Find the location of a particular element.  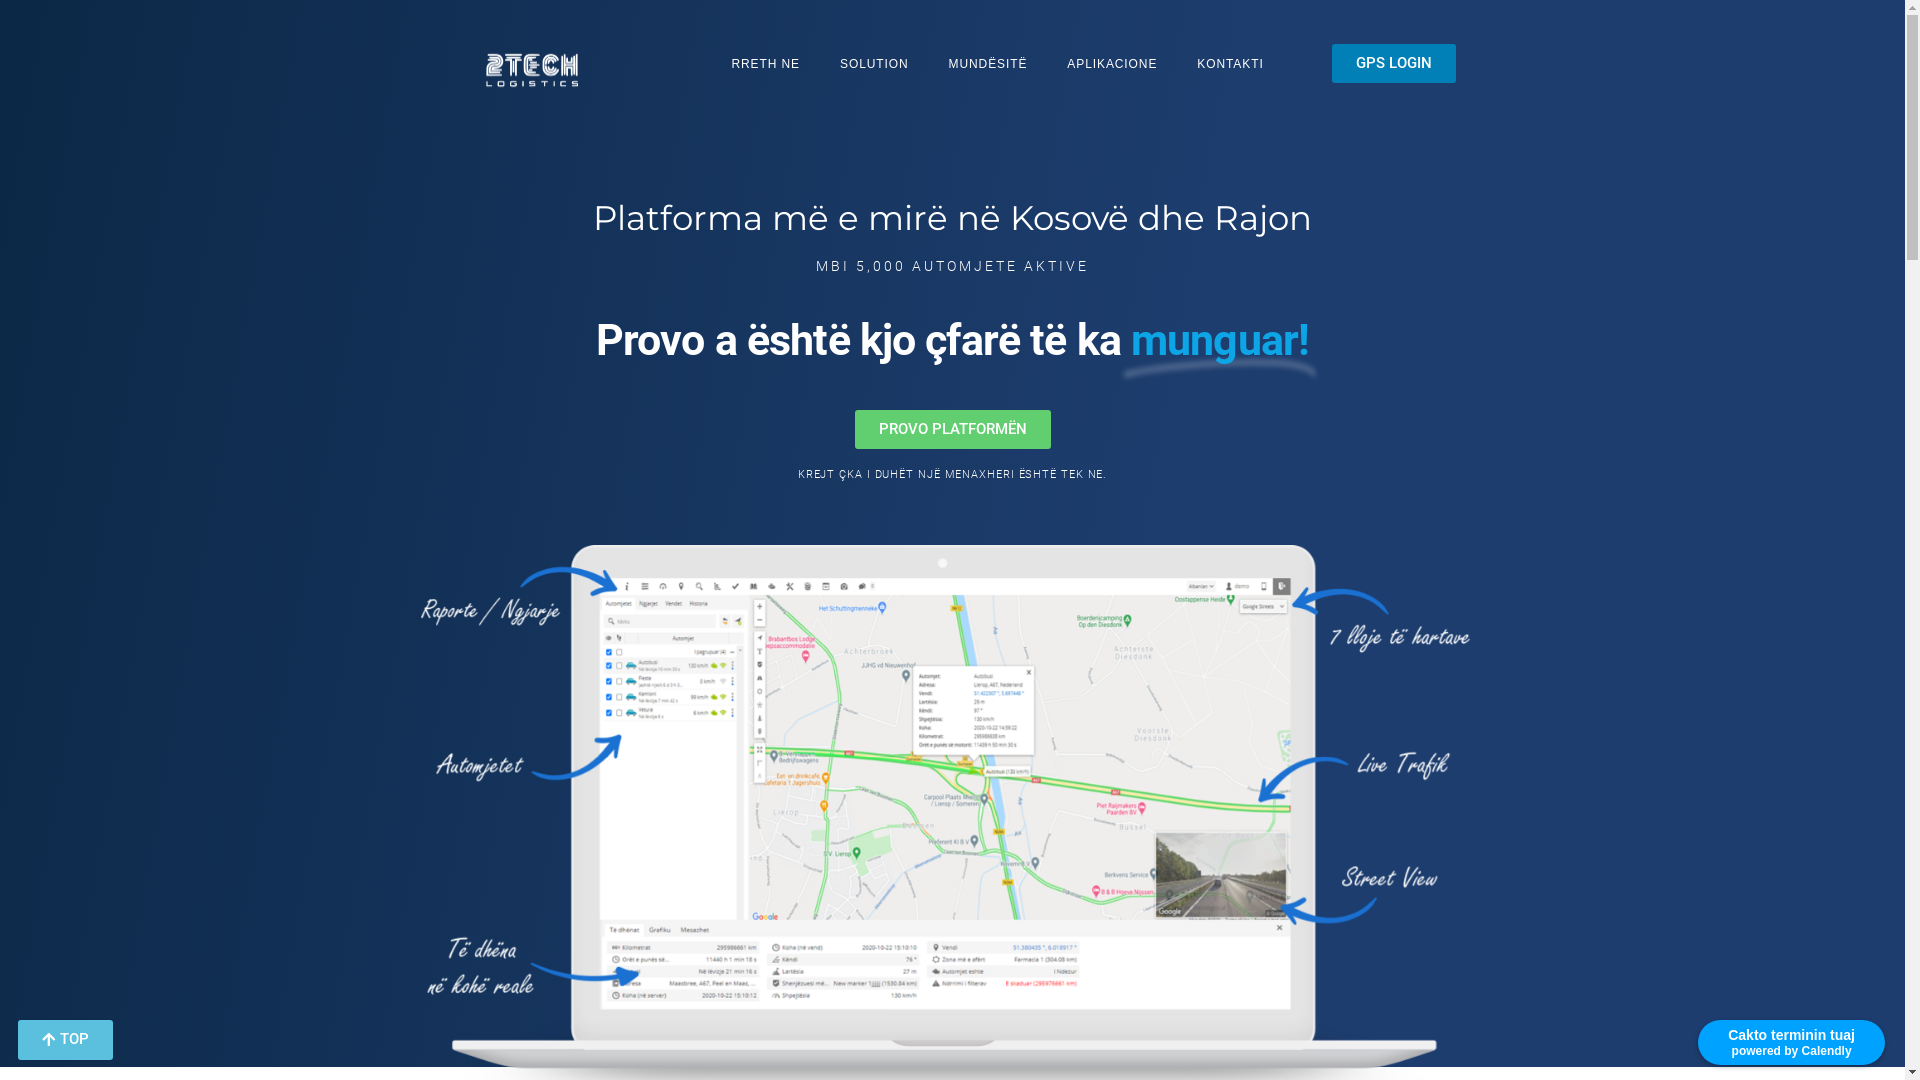

SOLUTION is located at coordinates (874, 64).